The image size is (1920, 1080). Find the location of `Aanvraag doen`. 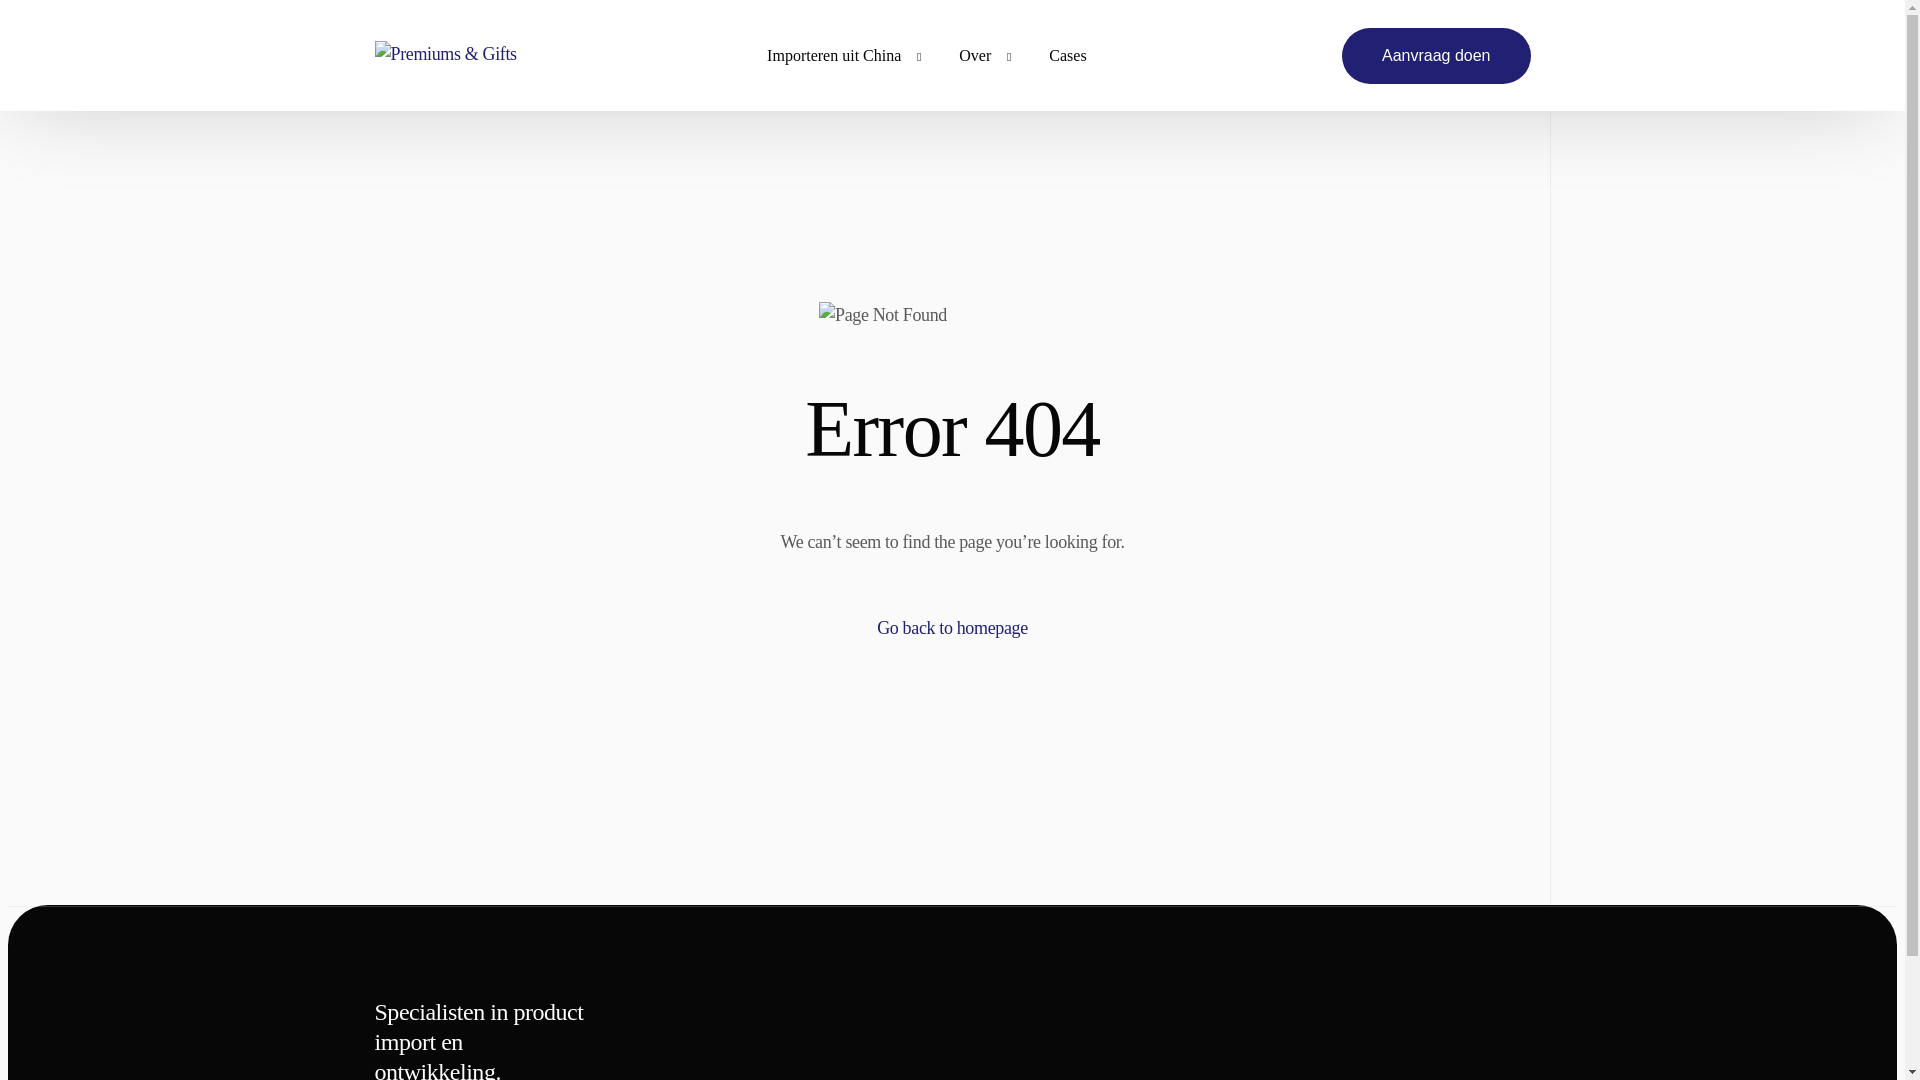

Aanvraag doen is located at coordinates (1436, 56).